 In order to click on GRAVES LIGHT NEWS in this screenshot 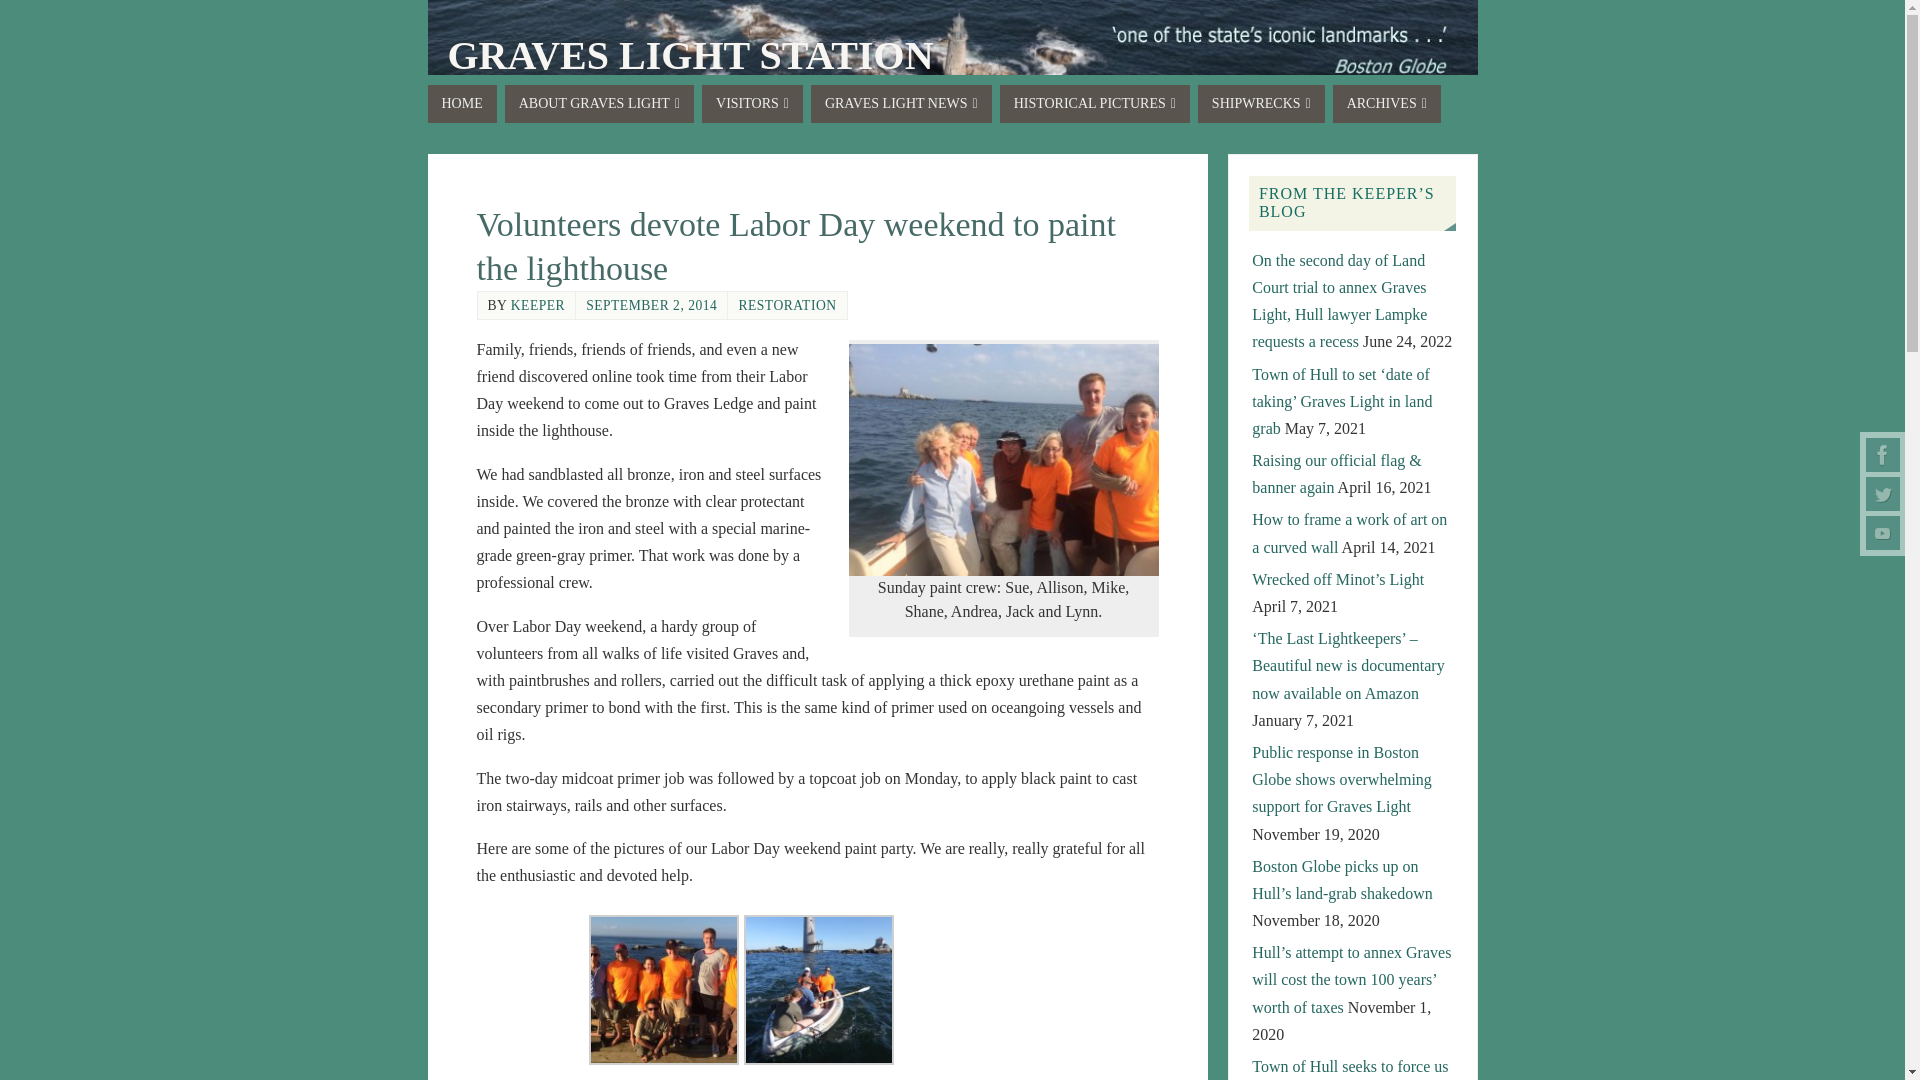, I will do `click(901, 104)`.